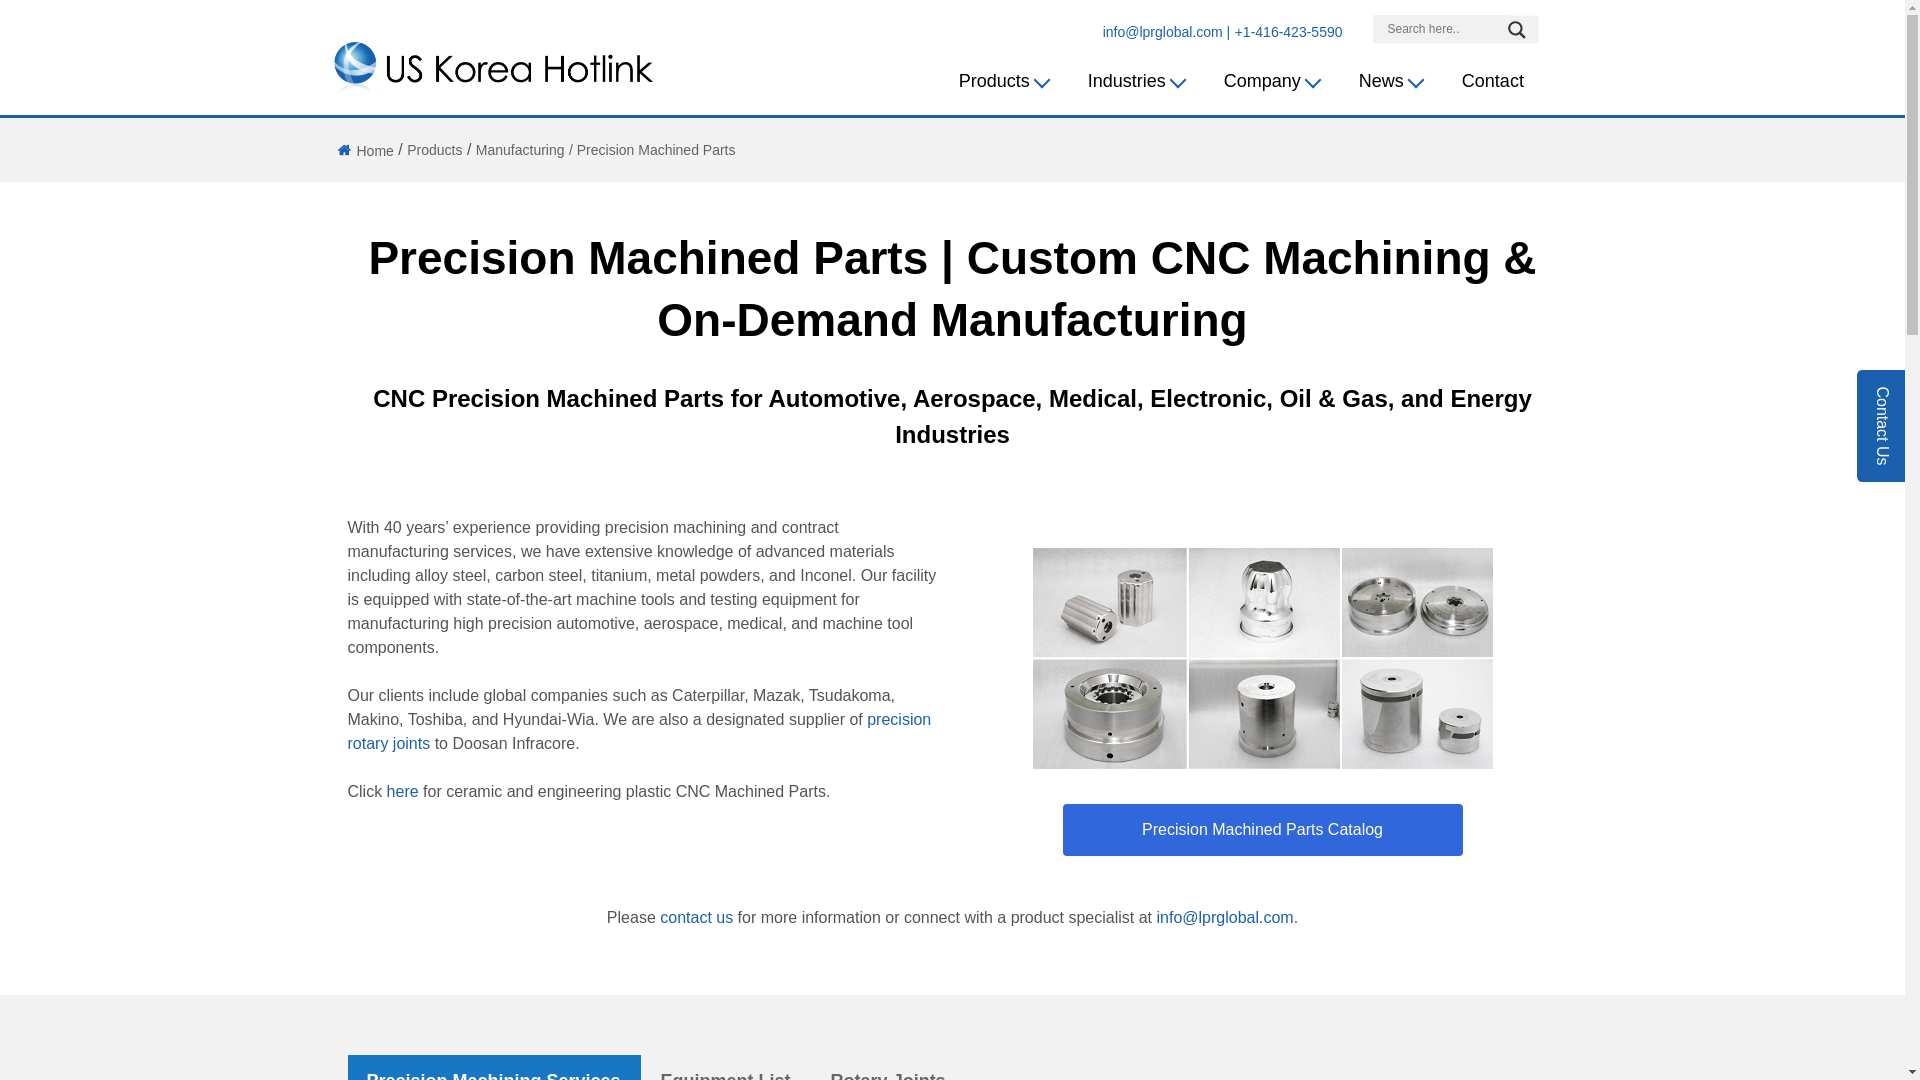  I want to click on Products, so click(1023, 82).